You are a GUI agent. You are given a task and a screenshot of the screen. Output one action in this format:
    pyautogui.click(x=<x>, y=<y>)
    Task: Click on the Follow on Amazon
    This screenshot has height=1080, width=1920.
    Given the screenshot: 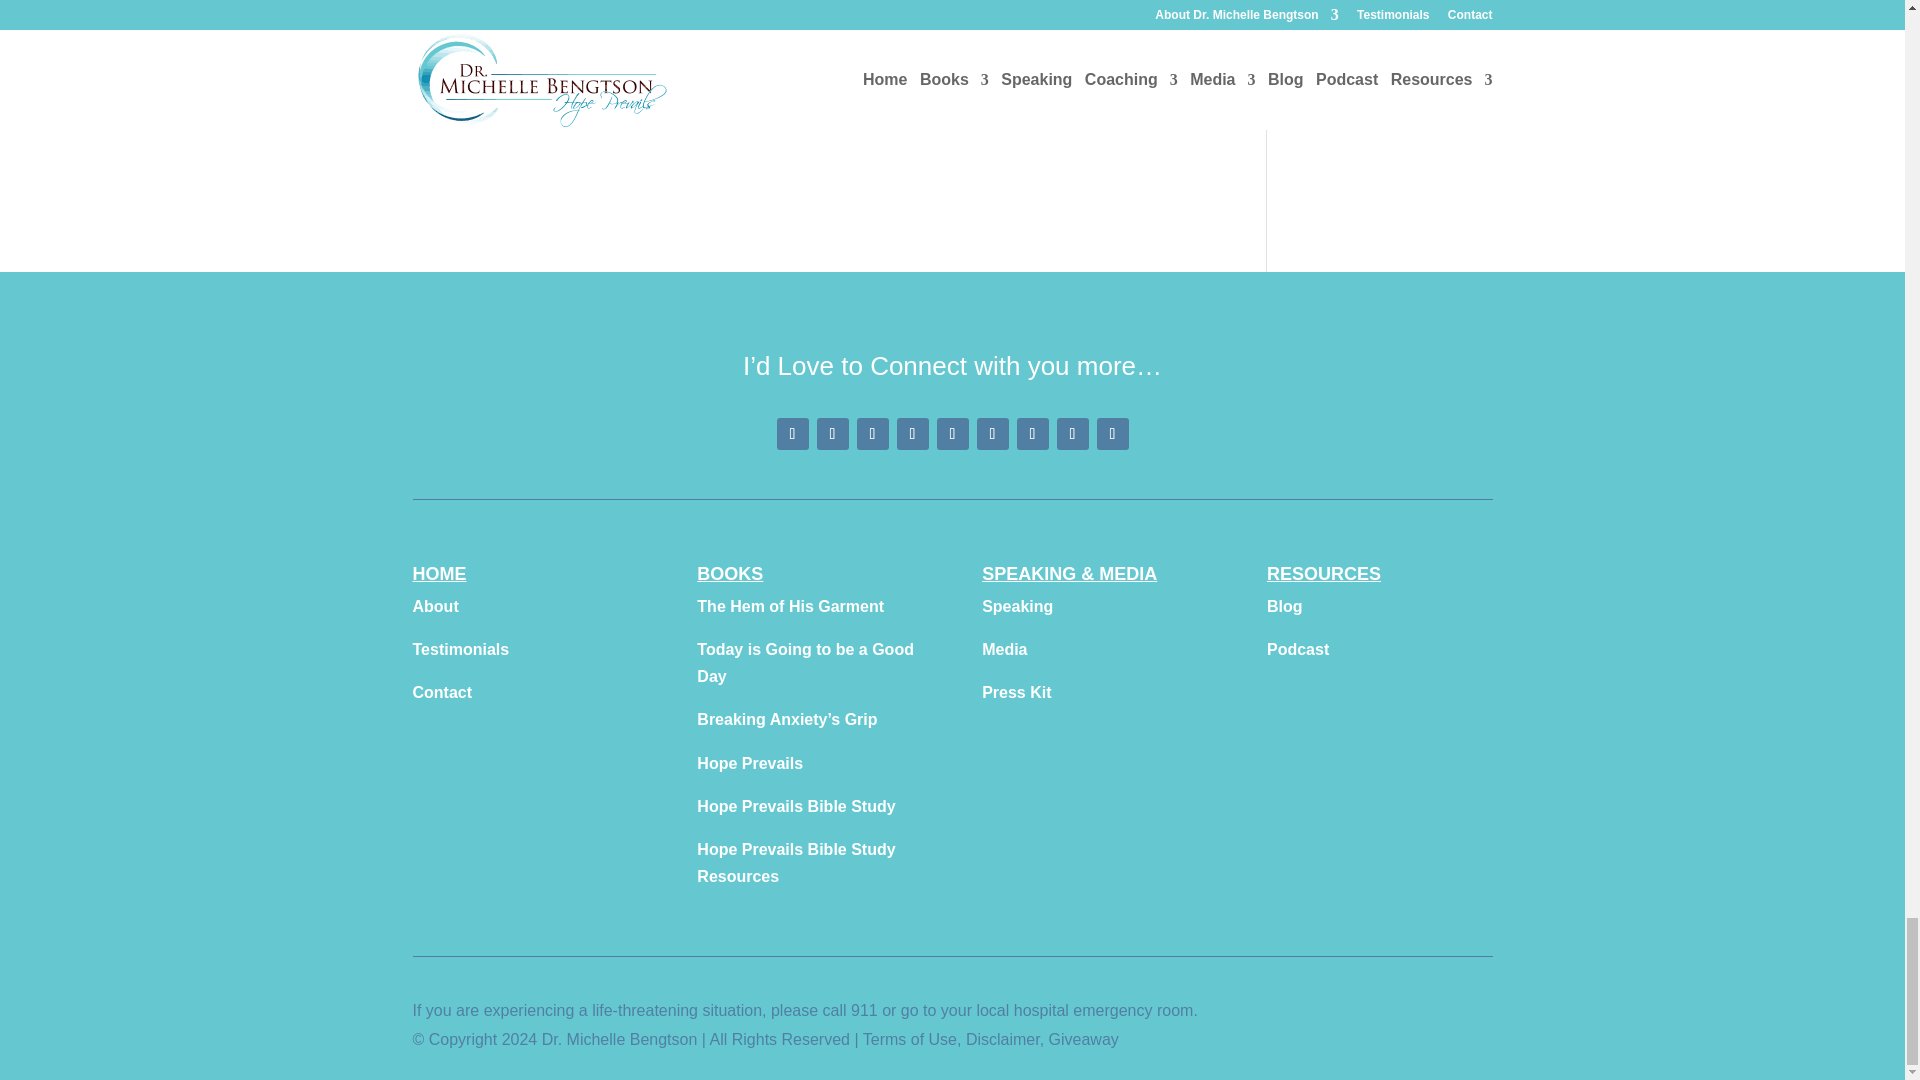 What is the action you would take?
    pyautogui.click(x=1072, y=434)
    